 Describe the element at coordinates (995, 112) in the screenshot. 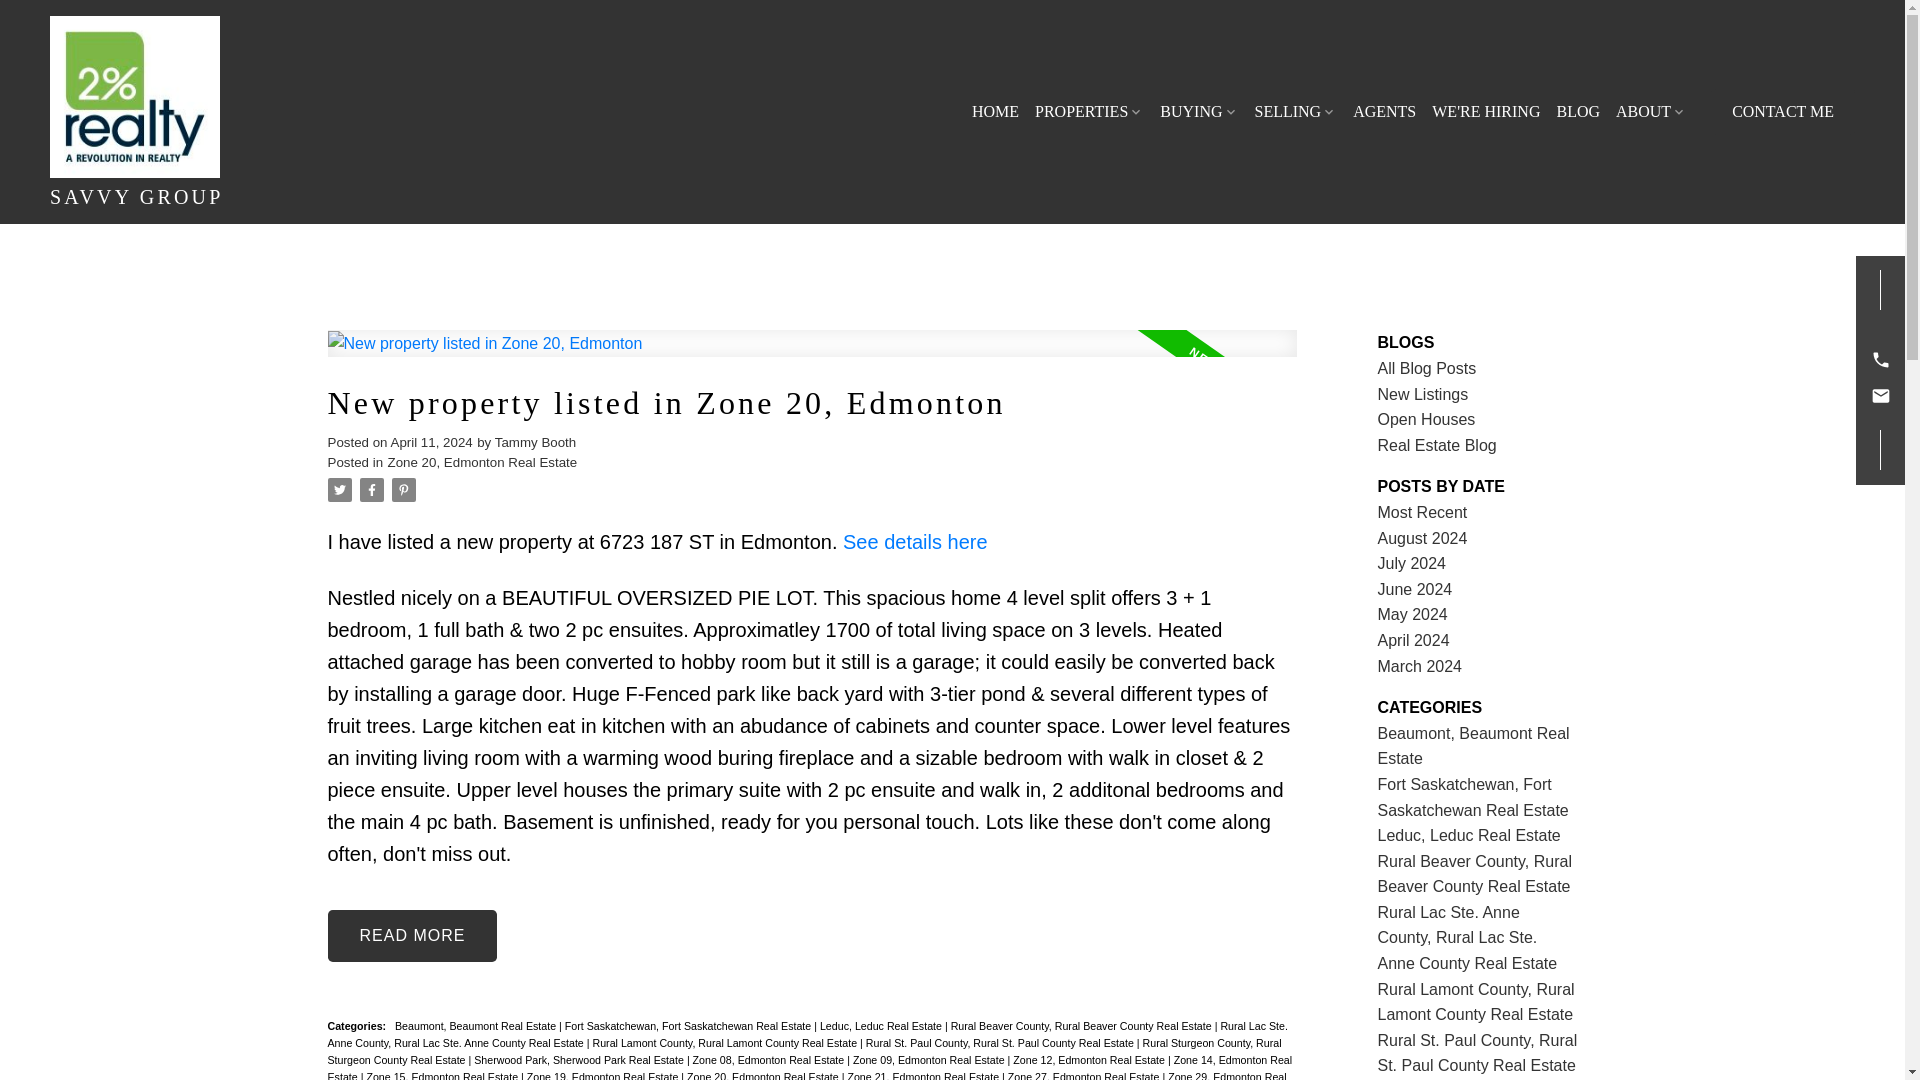

I see `HOME` at that location.